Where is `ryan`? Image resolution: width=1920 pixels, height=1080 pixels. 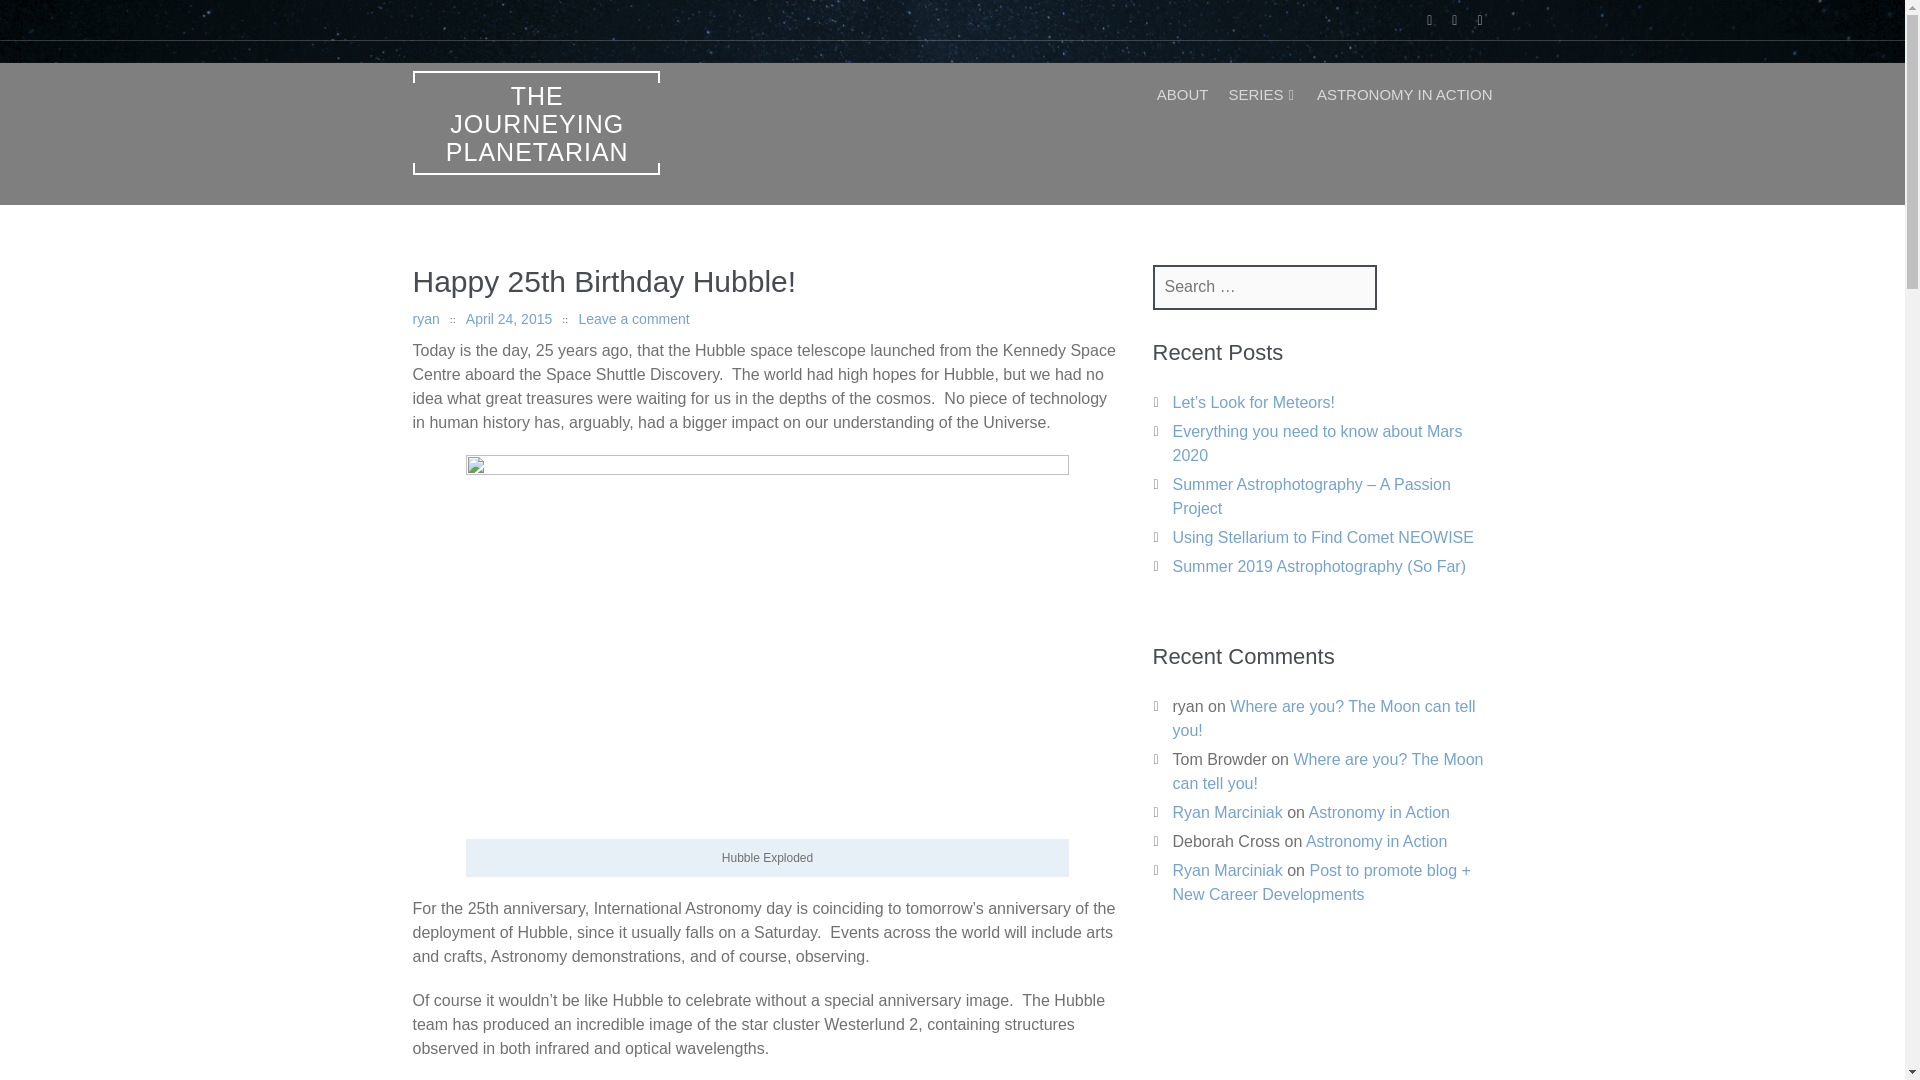 ryan is located at coordinates (426, 319).